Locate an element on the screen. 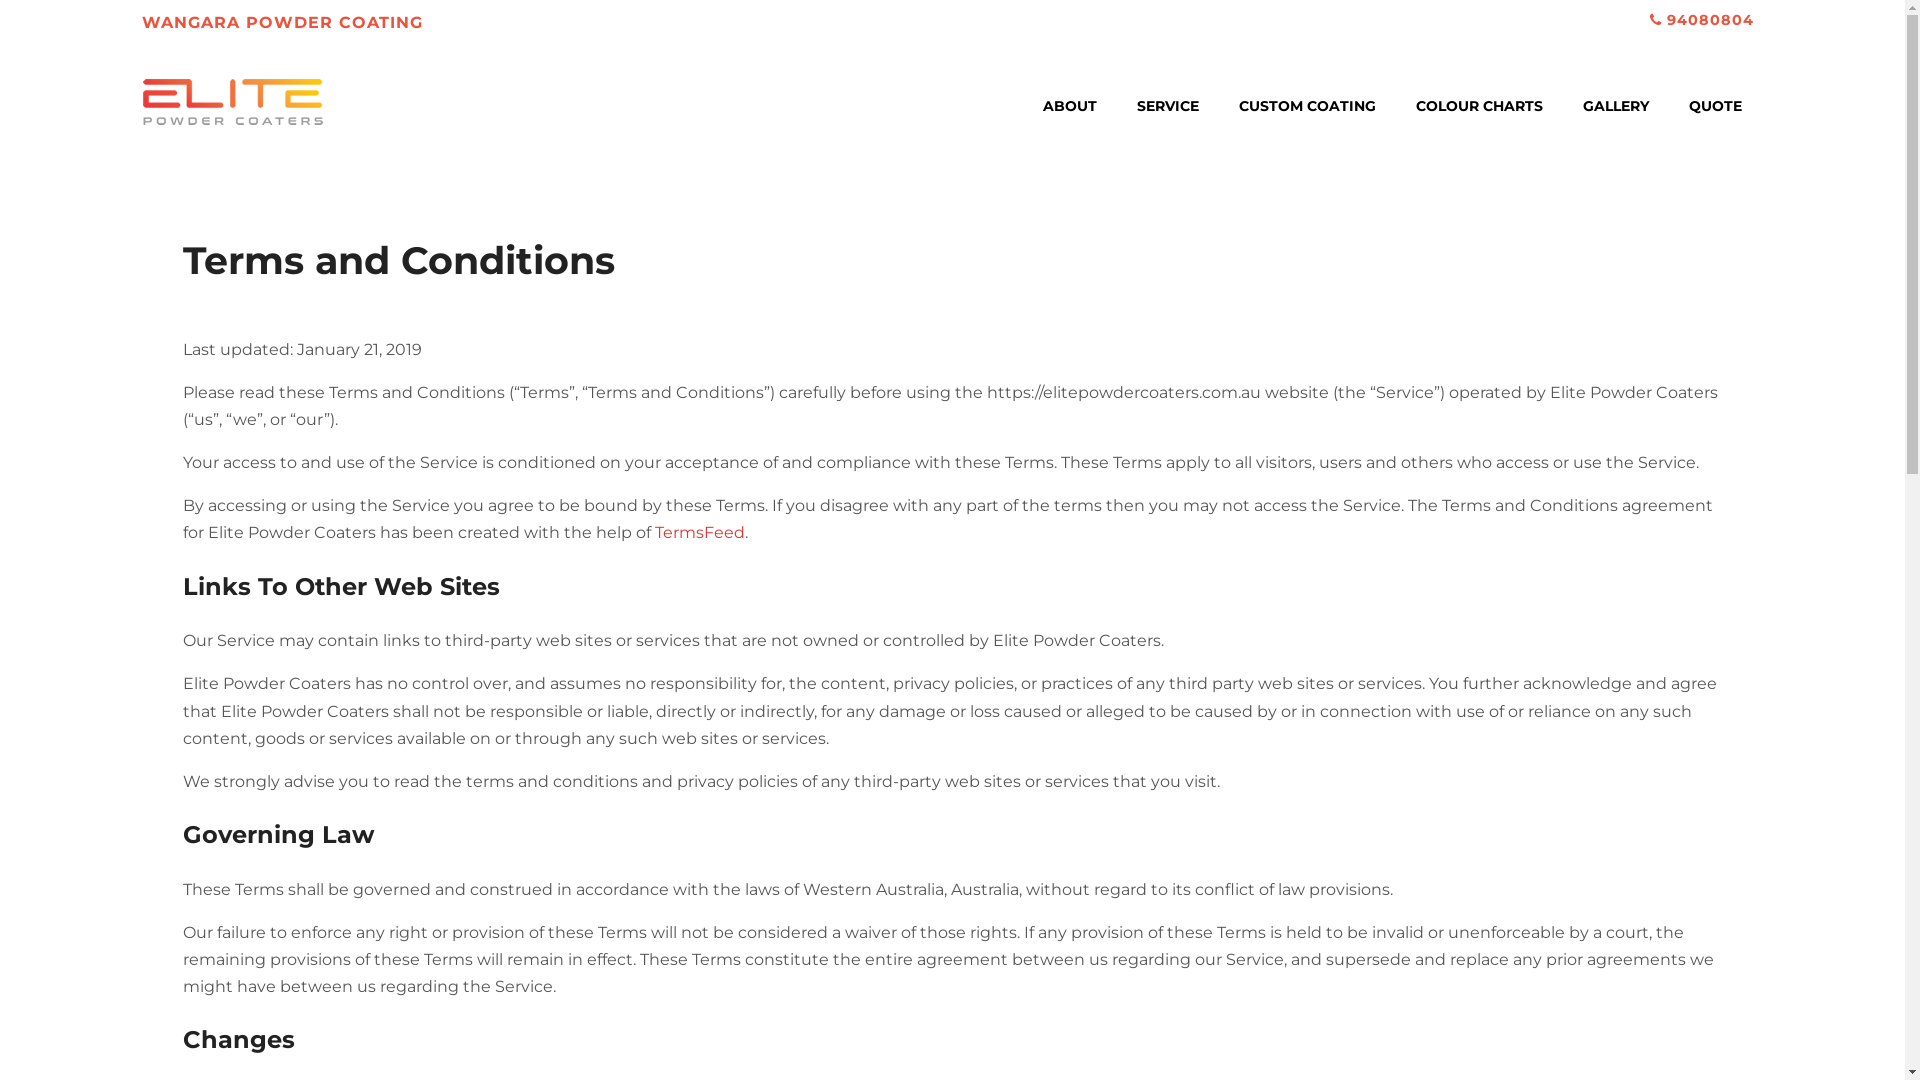 Image resolution: width=1920 pixels, height=1080 pixels. COLOUR CHARTS is located at coordinates (1480, 106).